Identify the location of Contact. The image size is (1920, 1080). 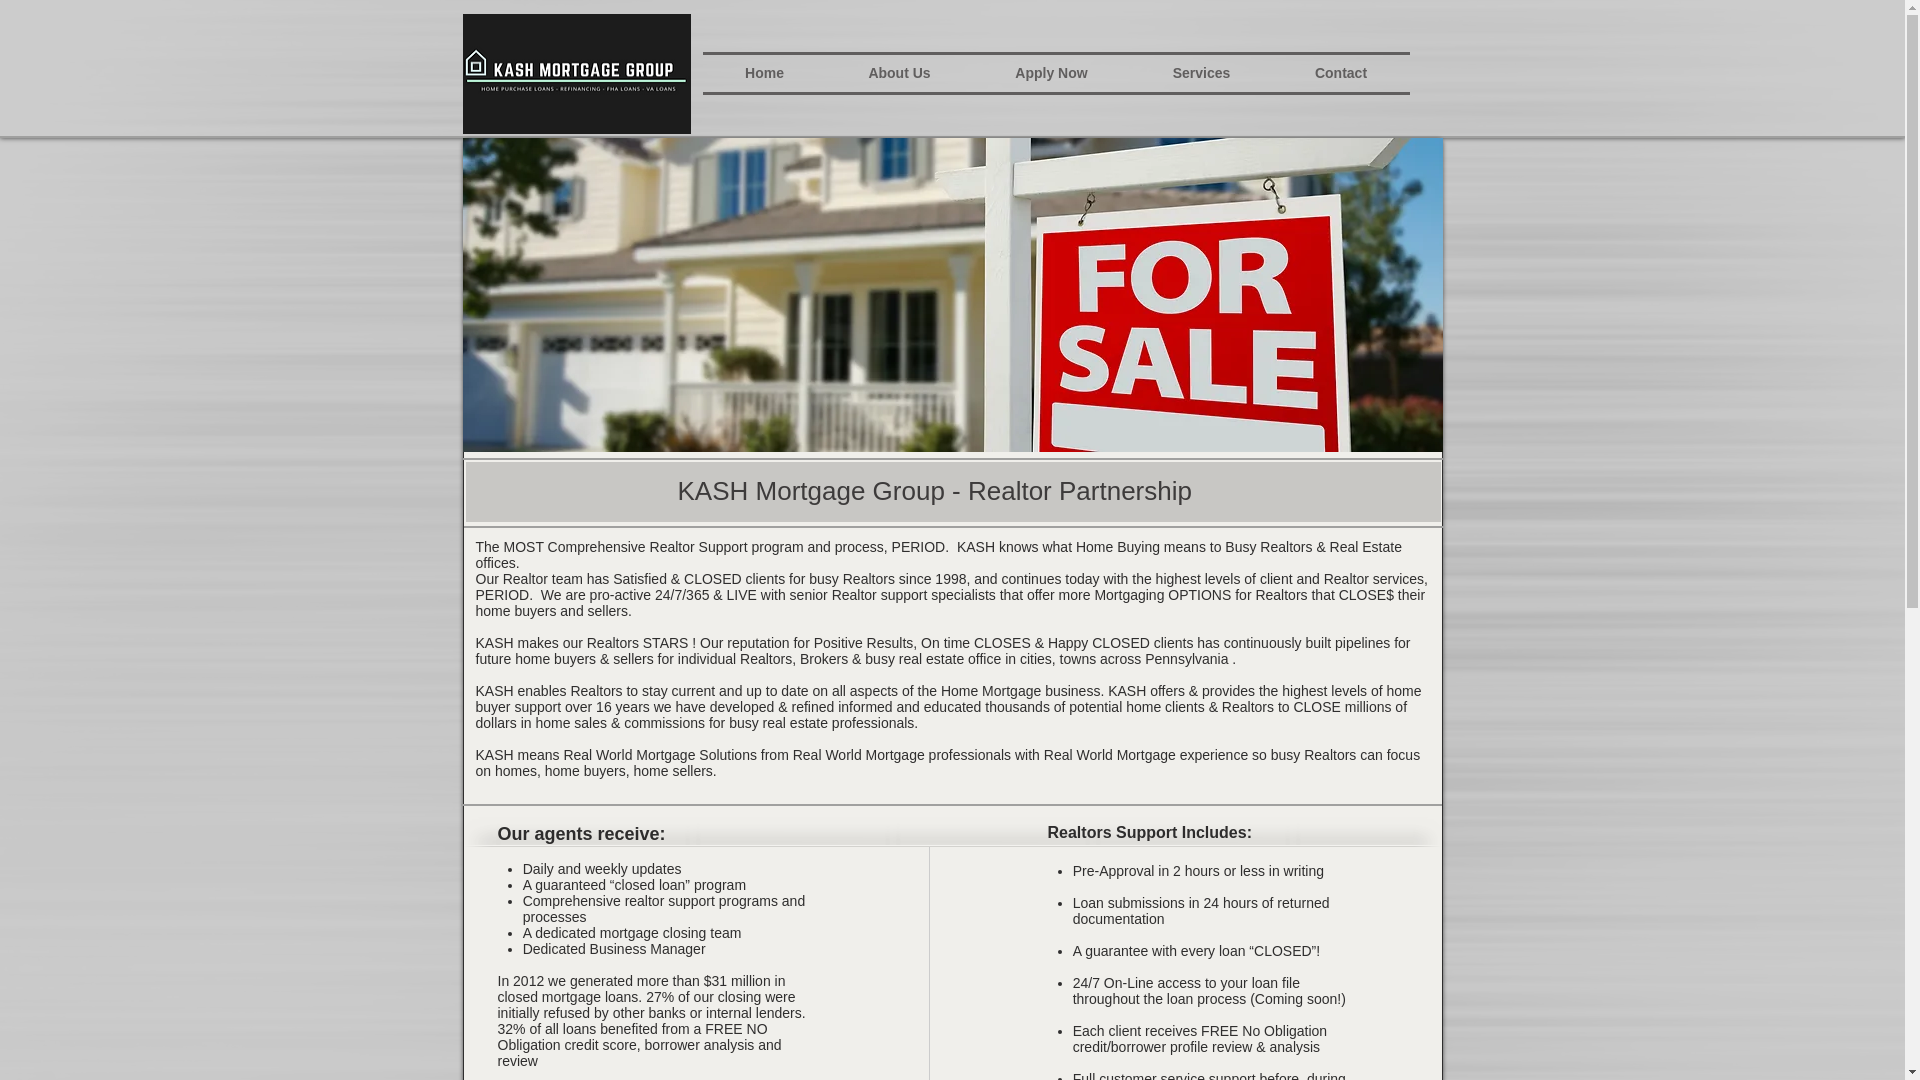
(1340, 73).